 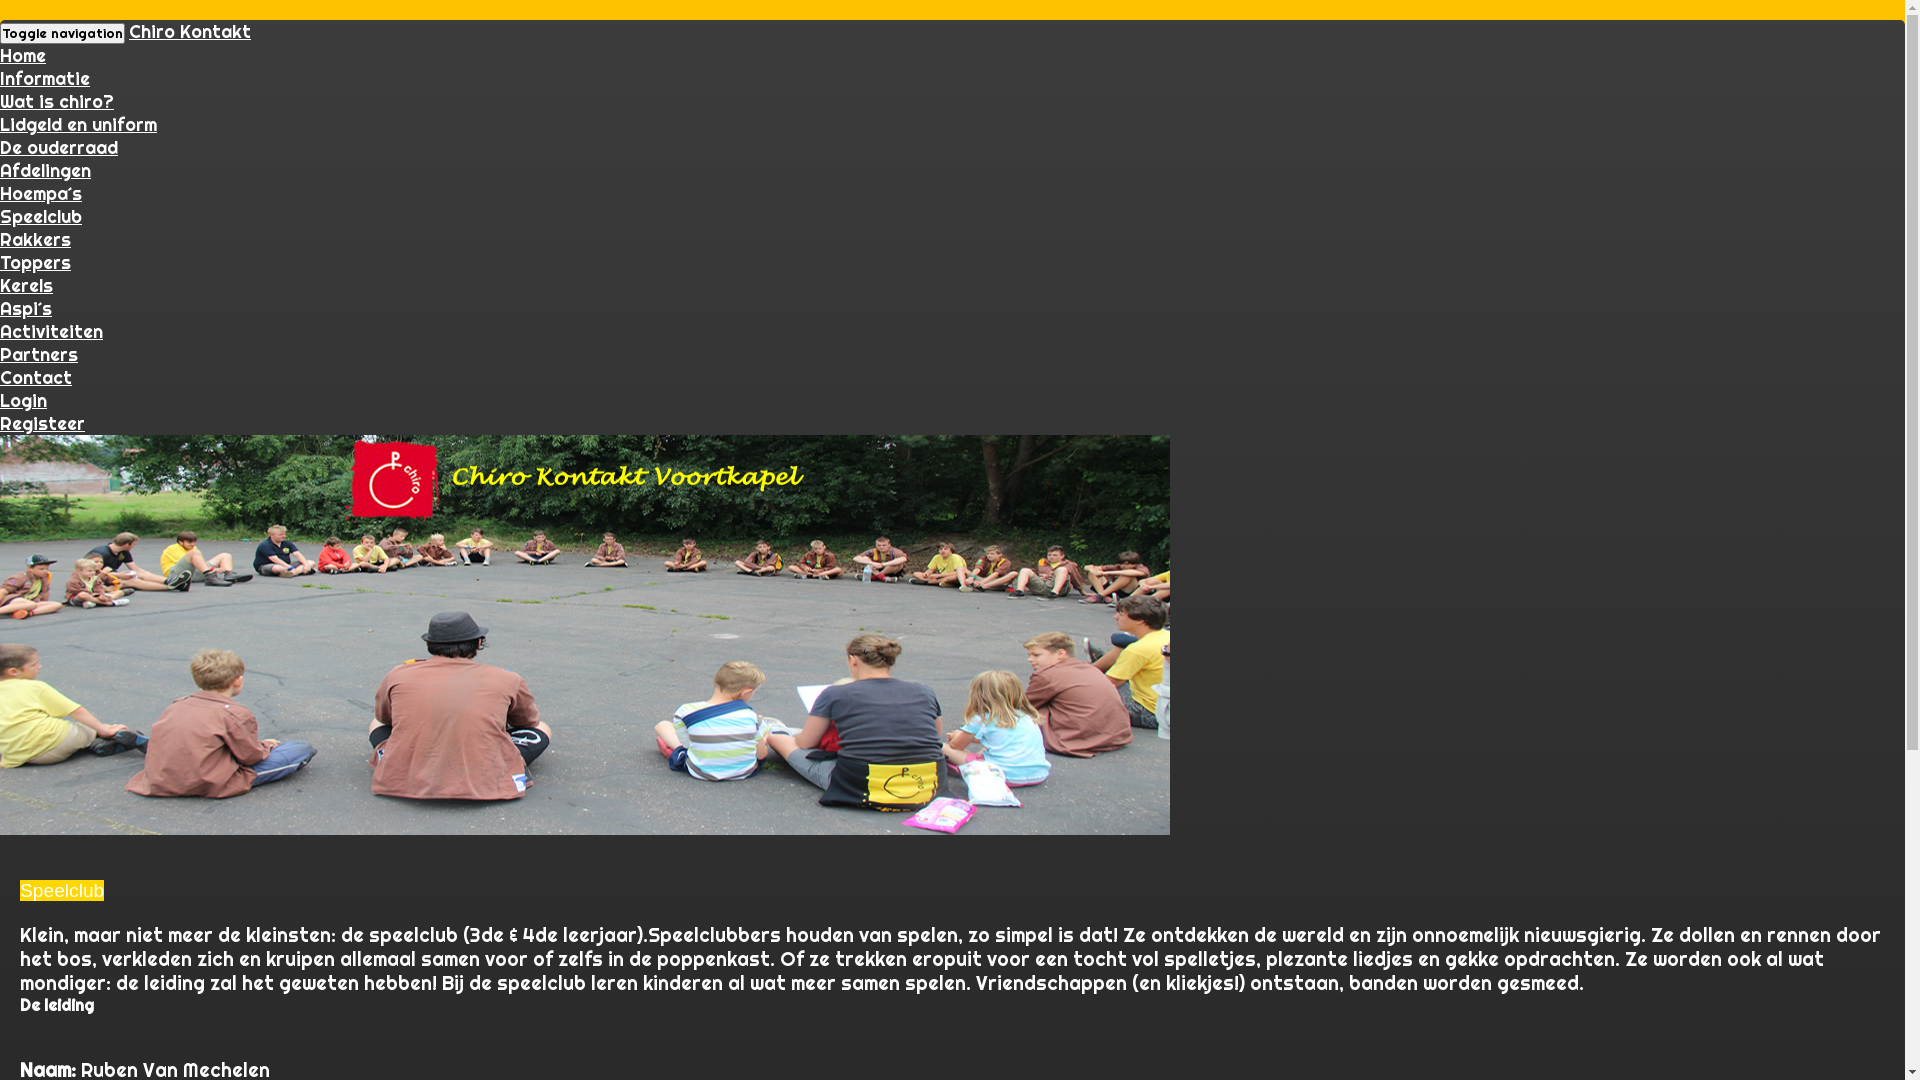 I want to click on Partners, so click(x=39, y=354).